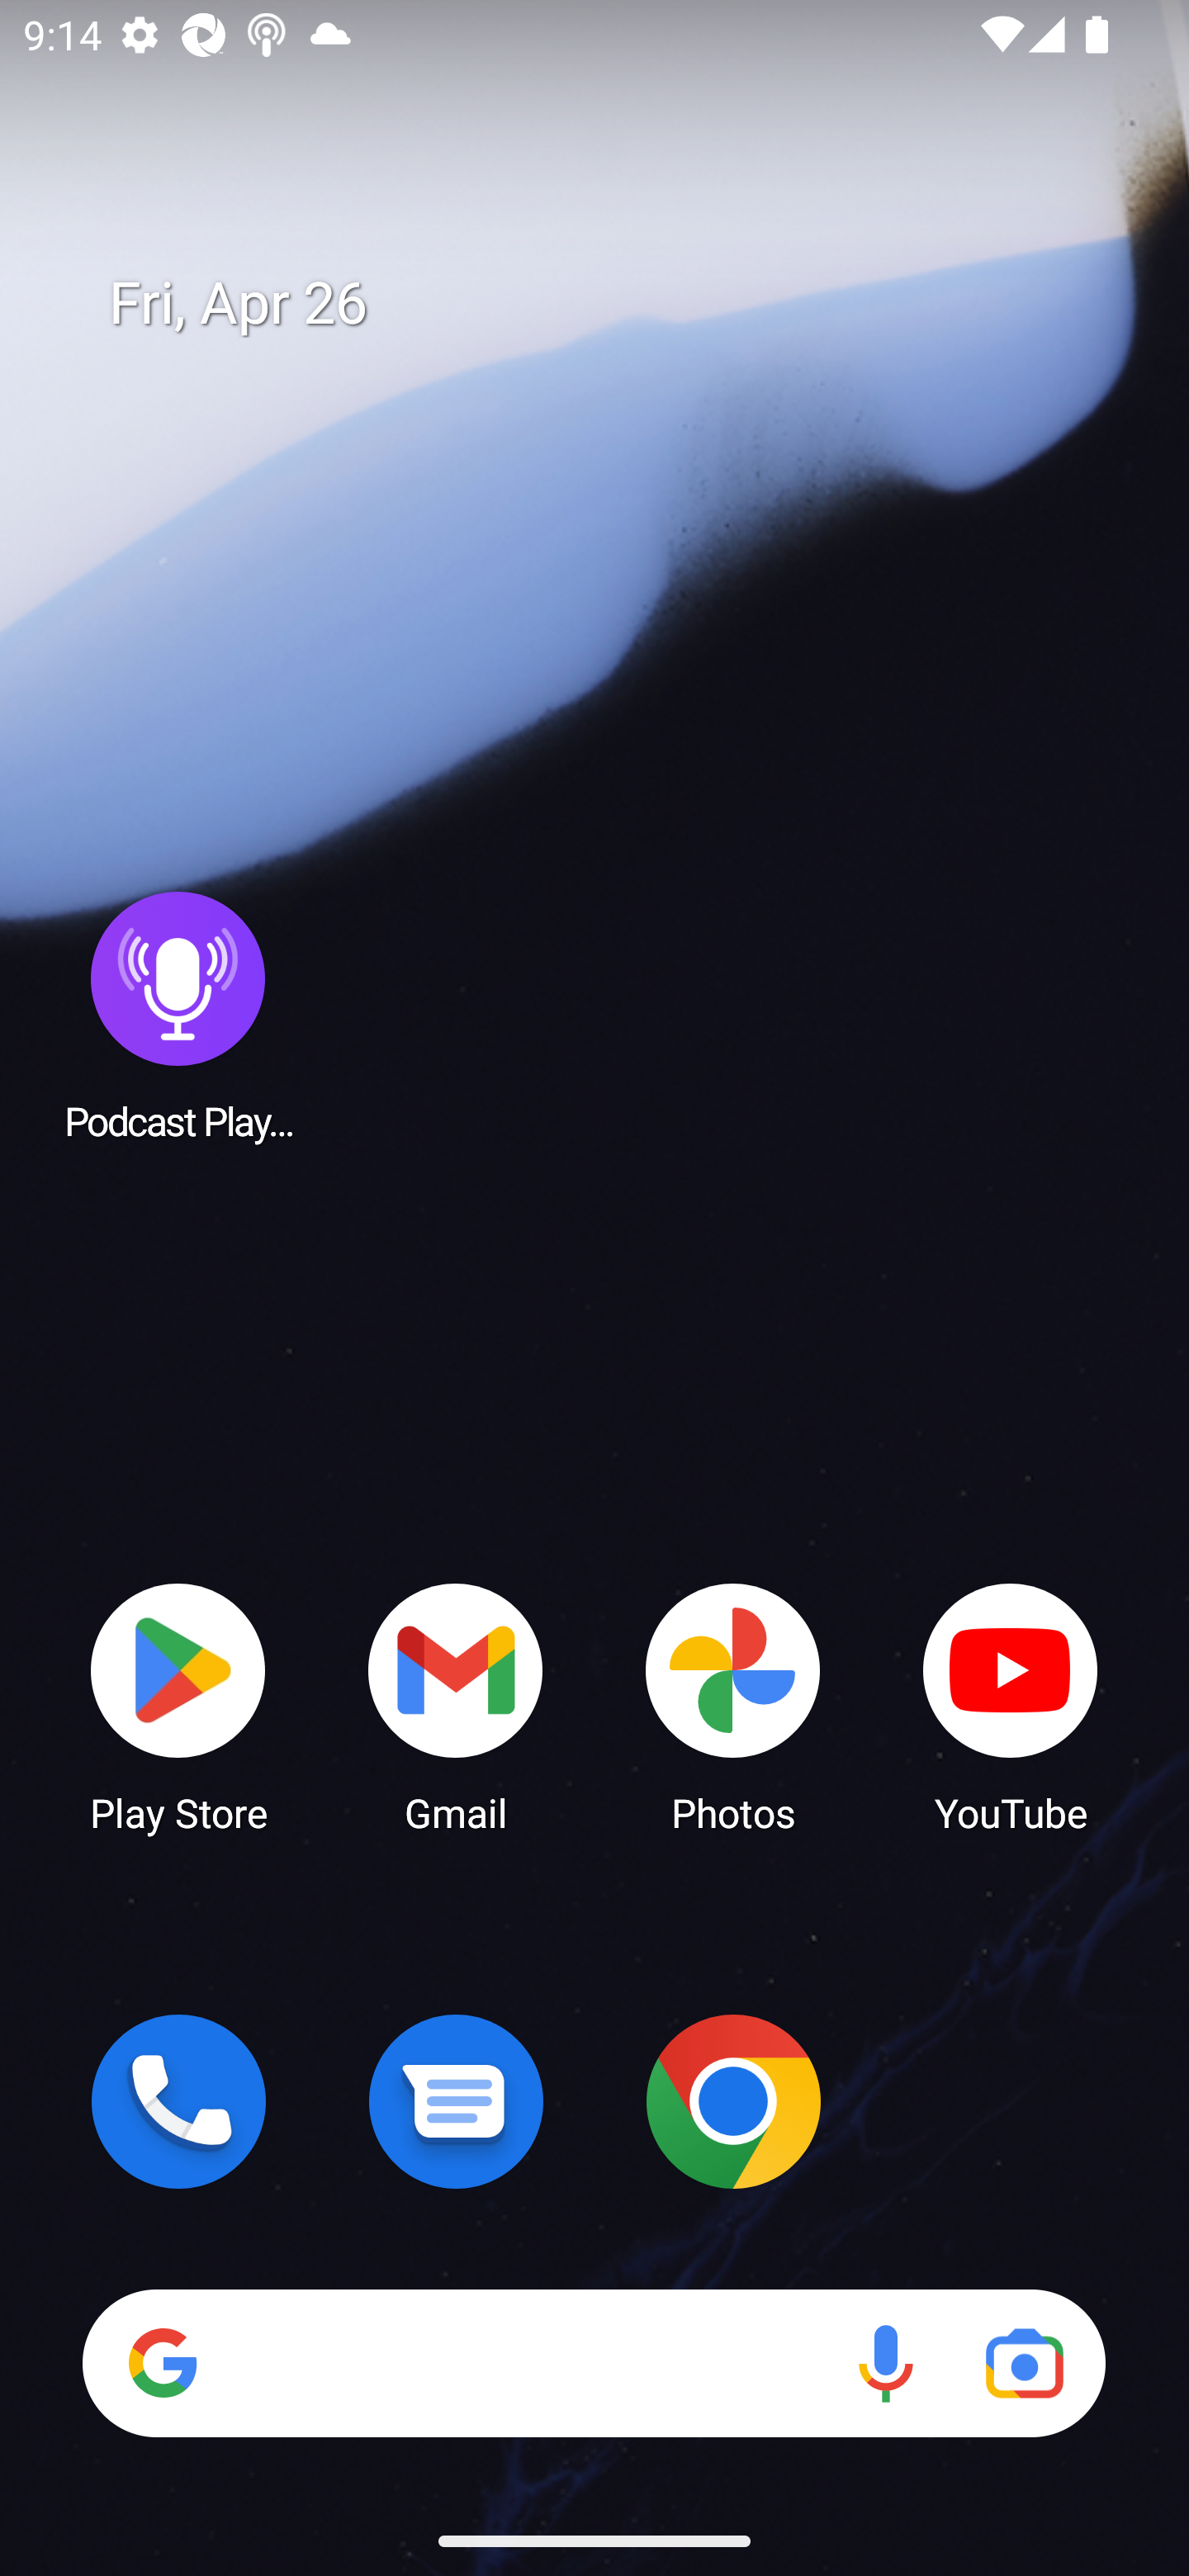  Describe the element at coordinates (1024, 2363) in the screenshot. I see `Google Lens` at that location.